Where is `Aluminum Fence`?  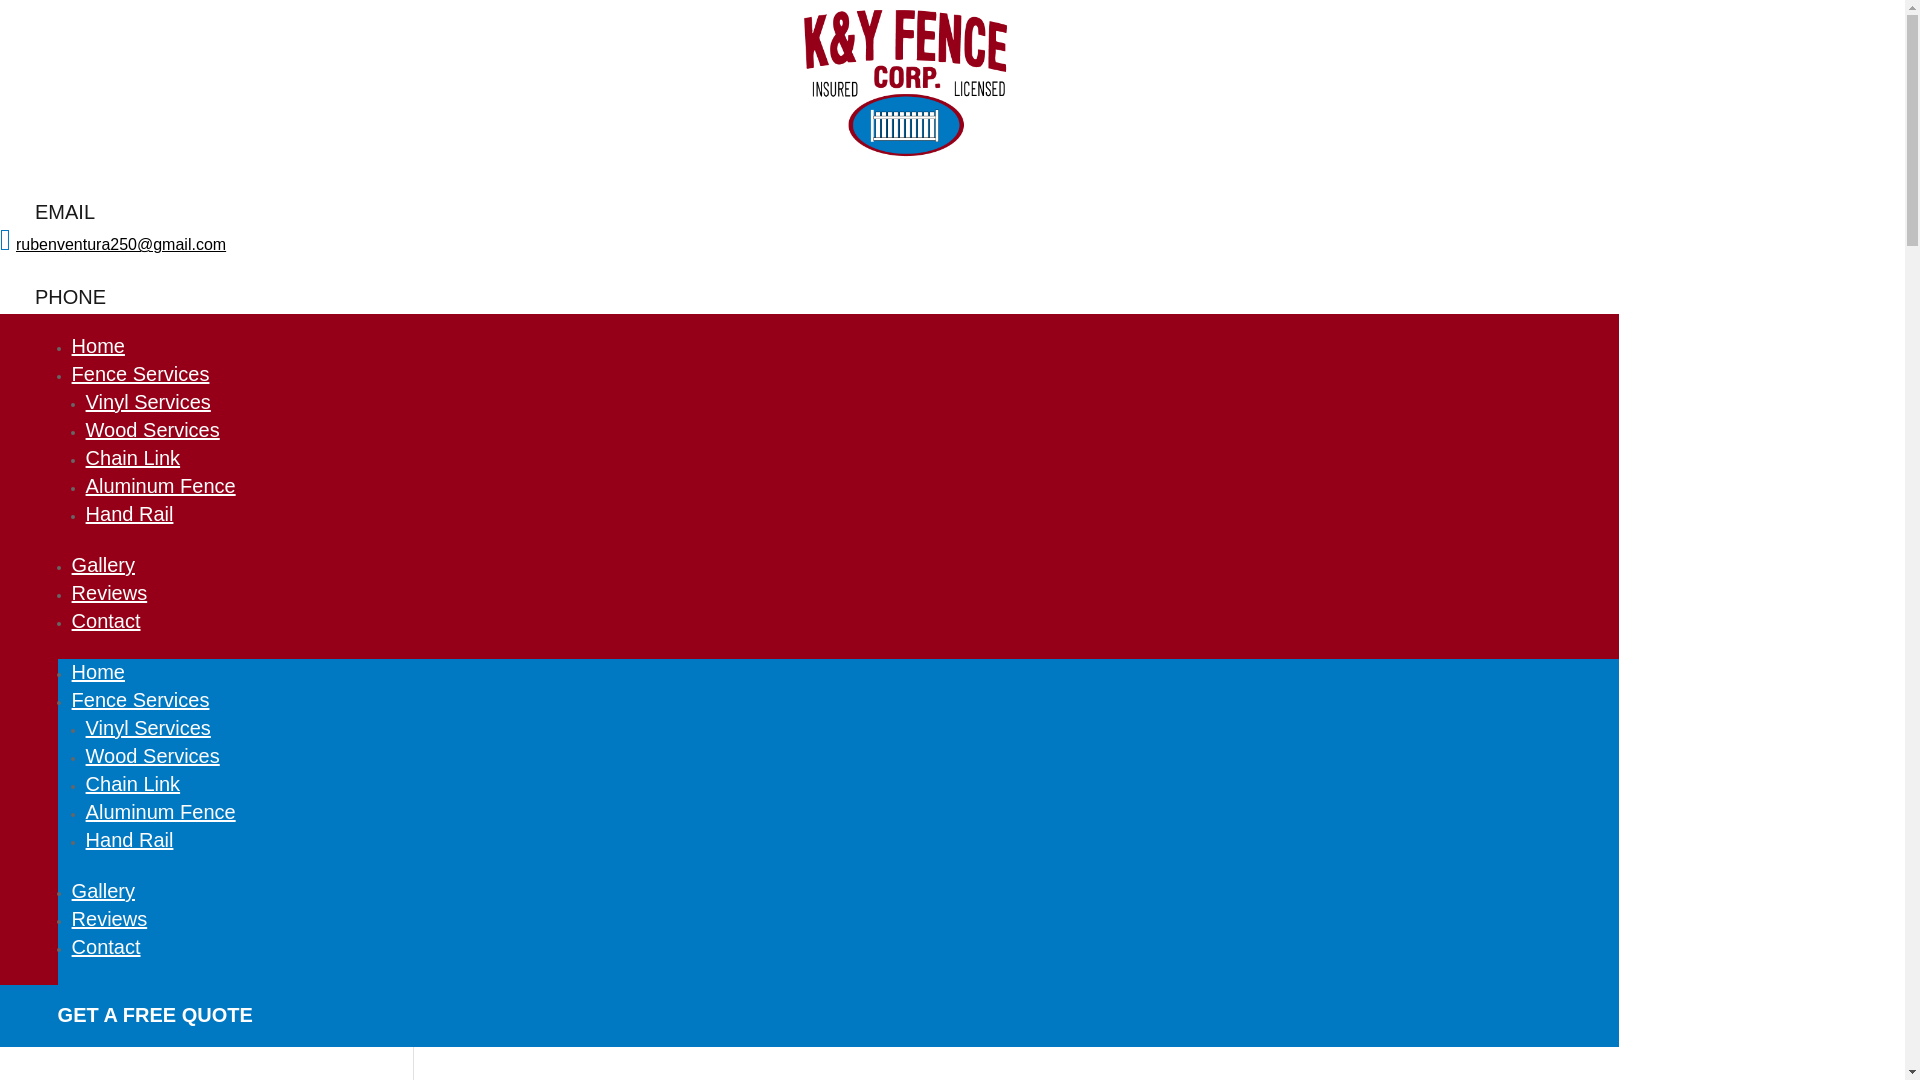 Aluminum Fence is located at coordinates (161, 486).